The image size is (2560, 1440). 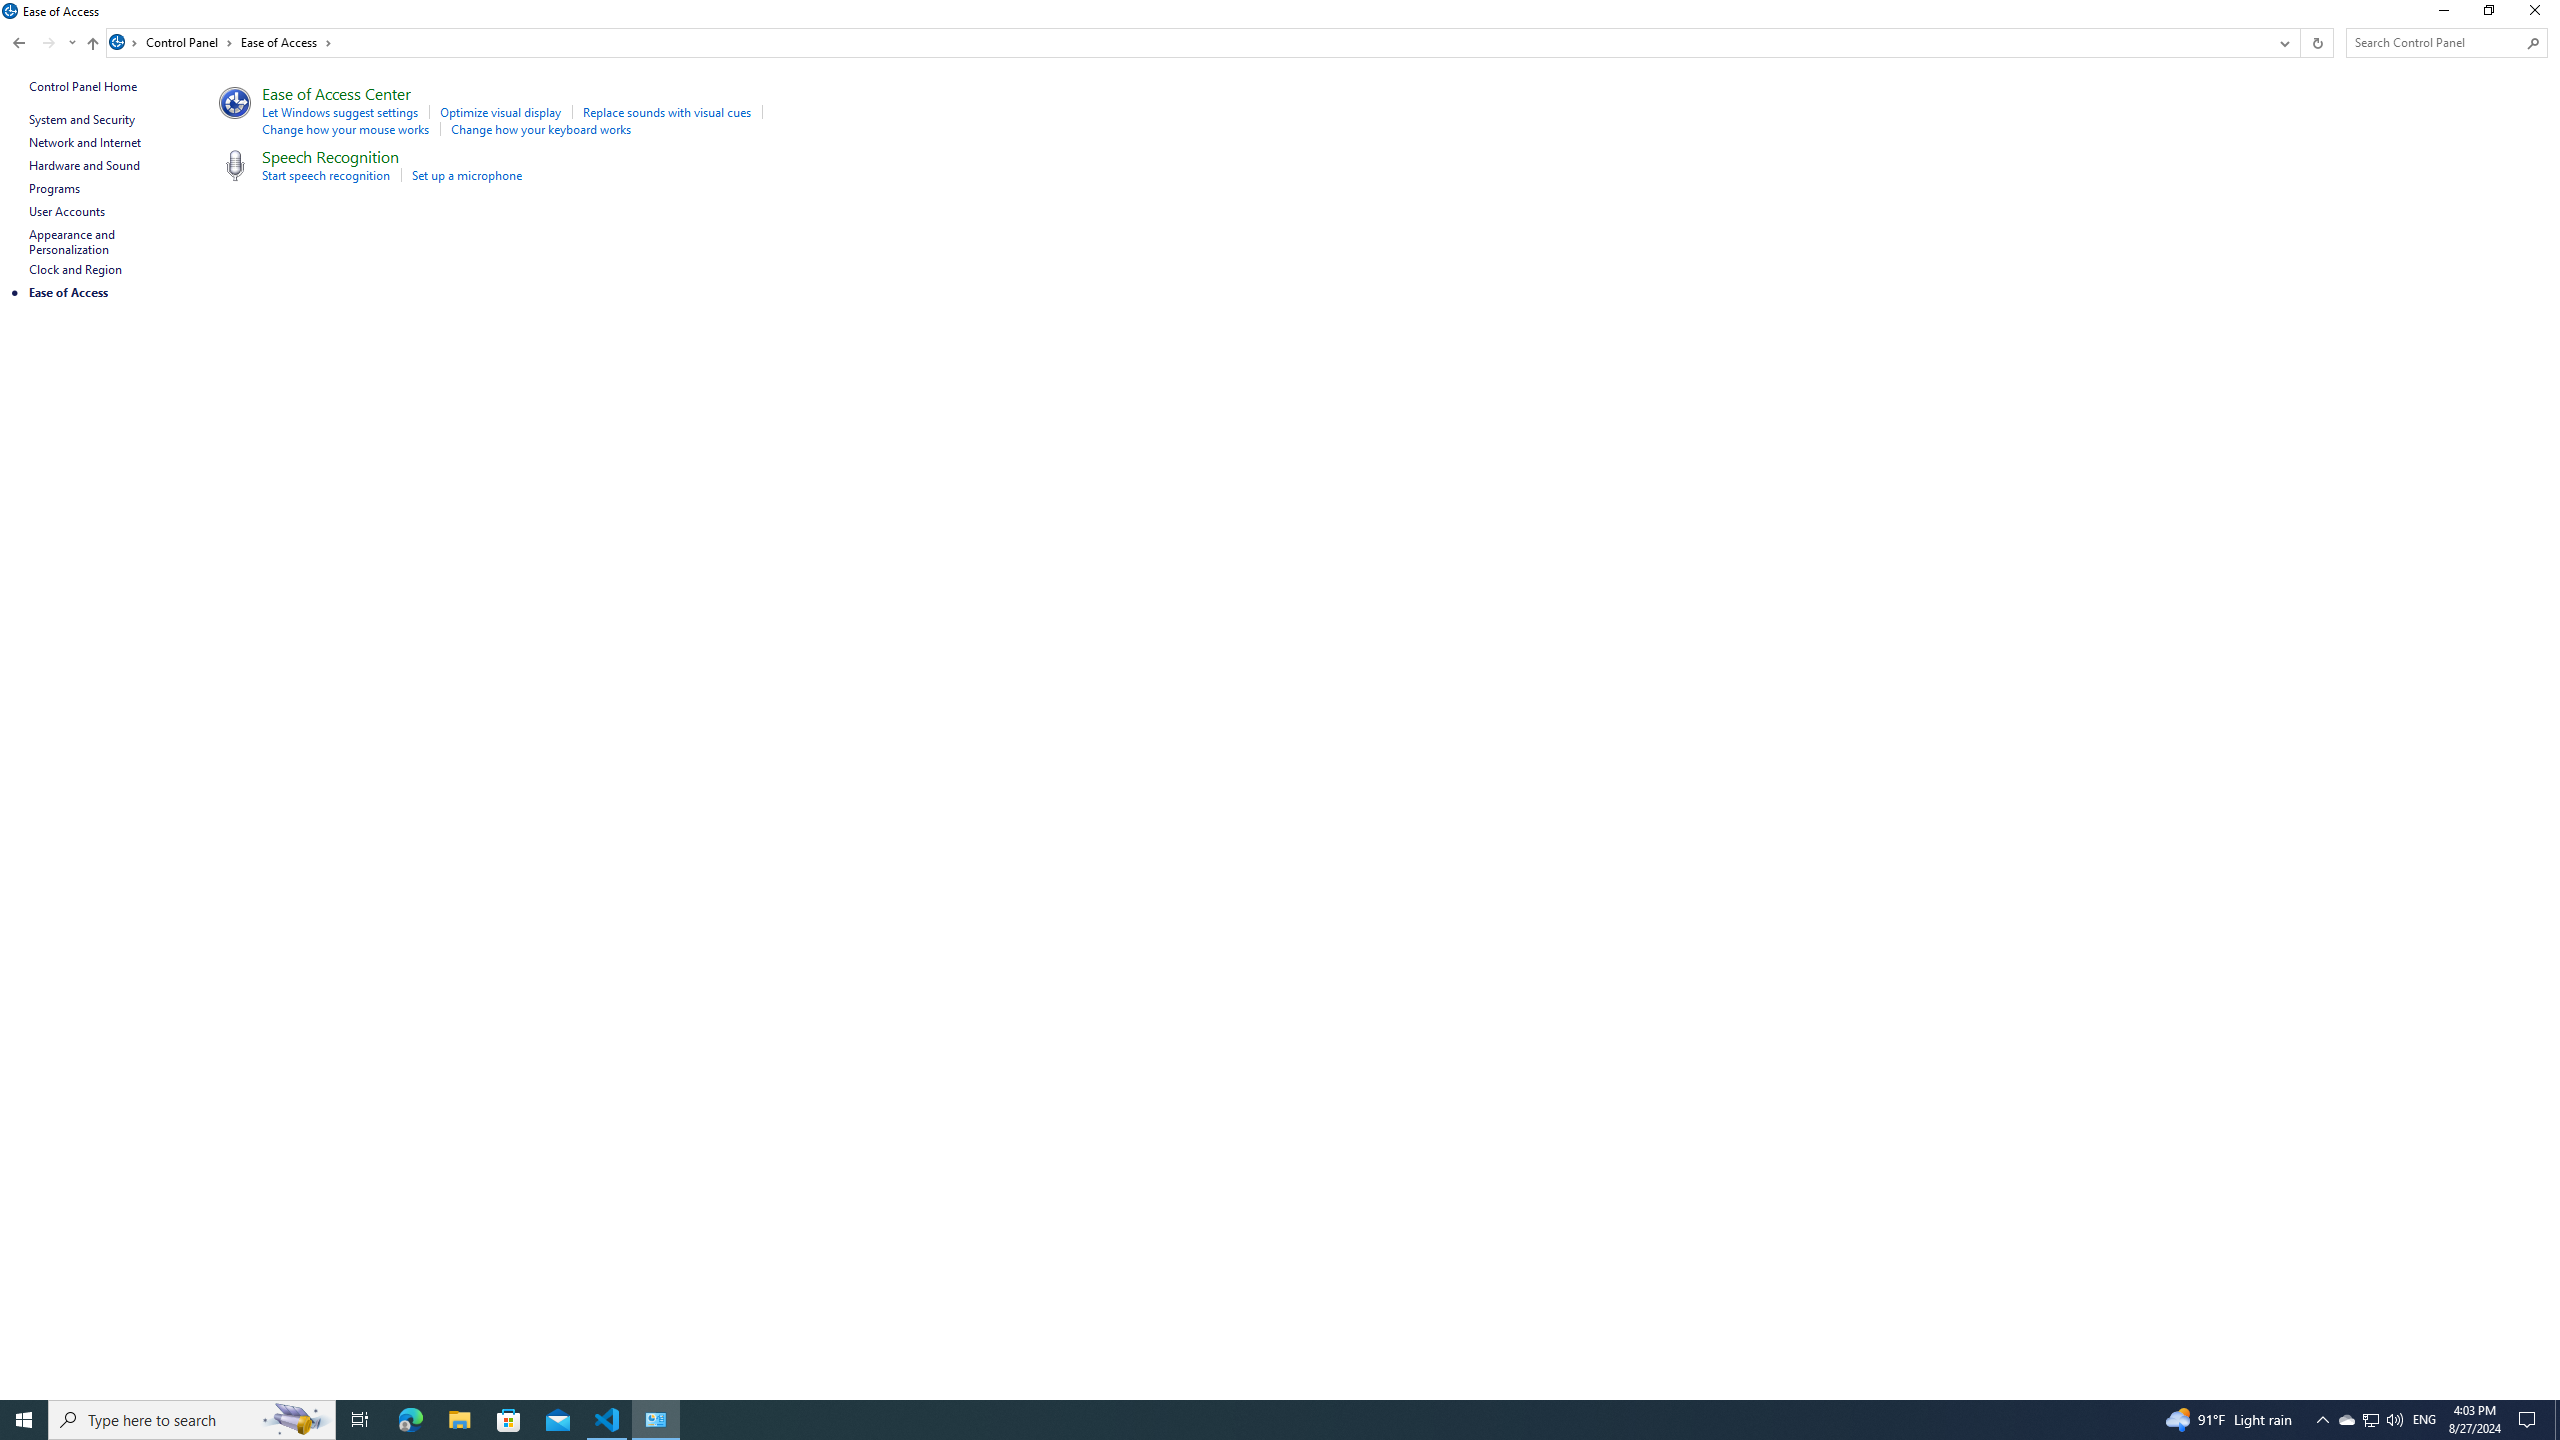 I want to click on Minimize, so click(x=2442, y=14).